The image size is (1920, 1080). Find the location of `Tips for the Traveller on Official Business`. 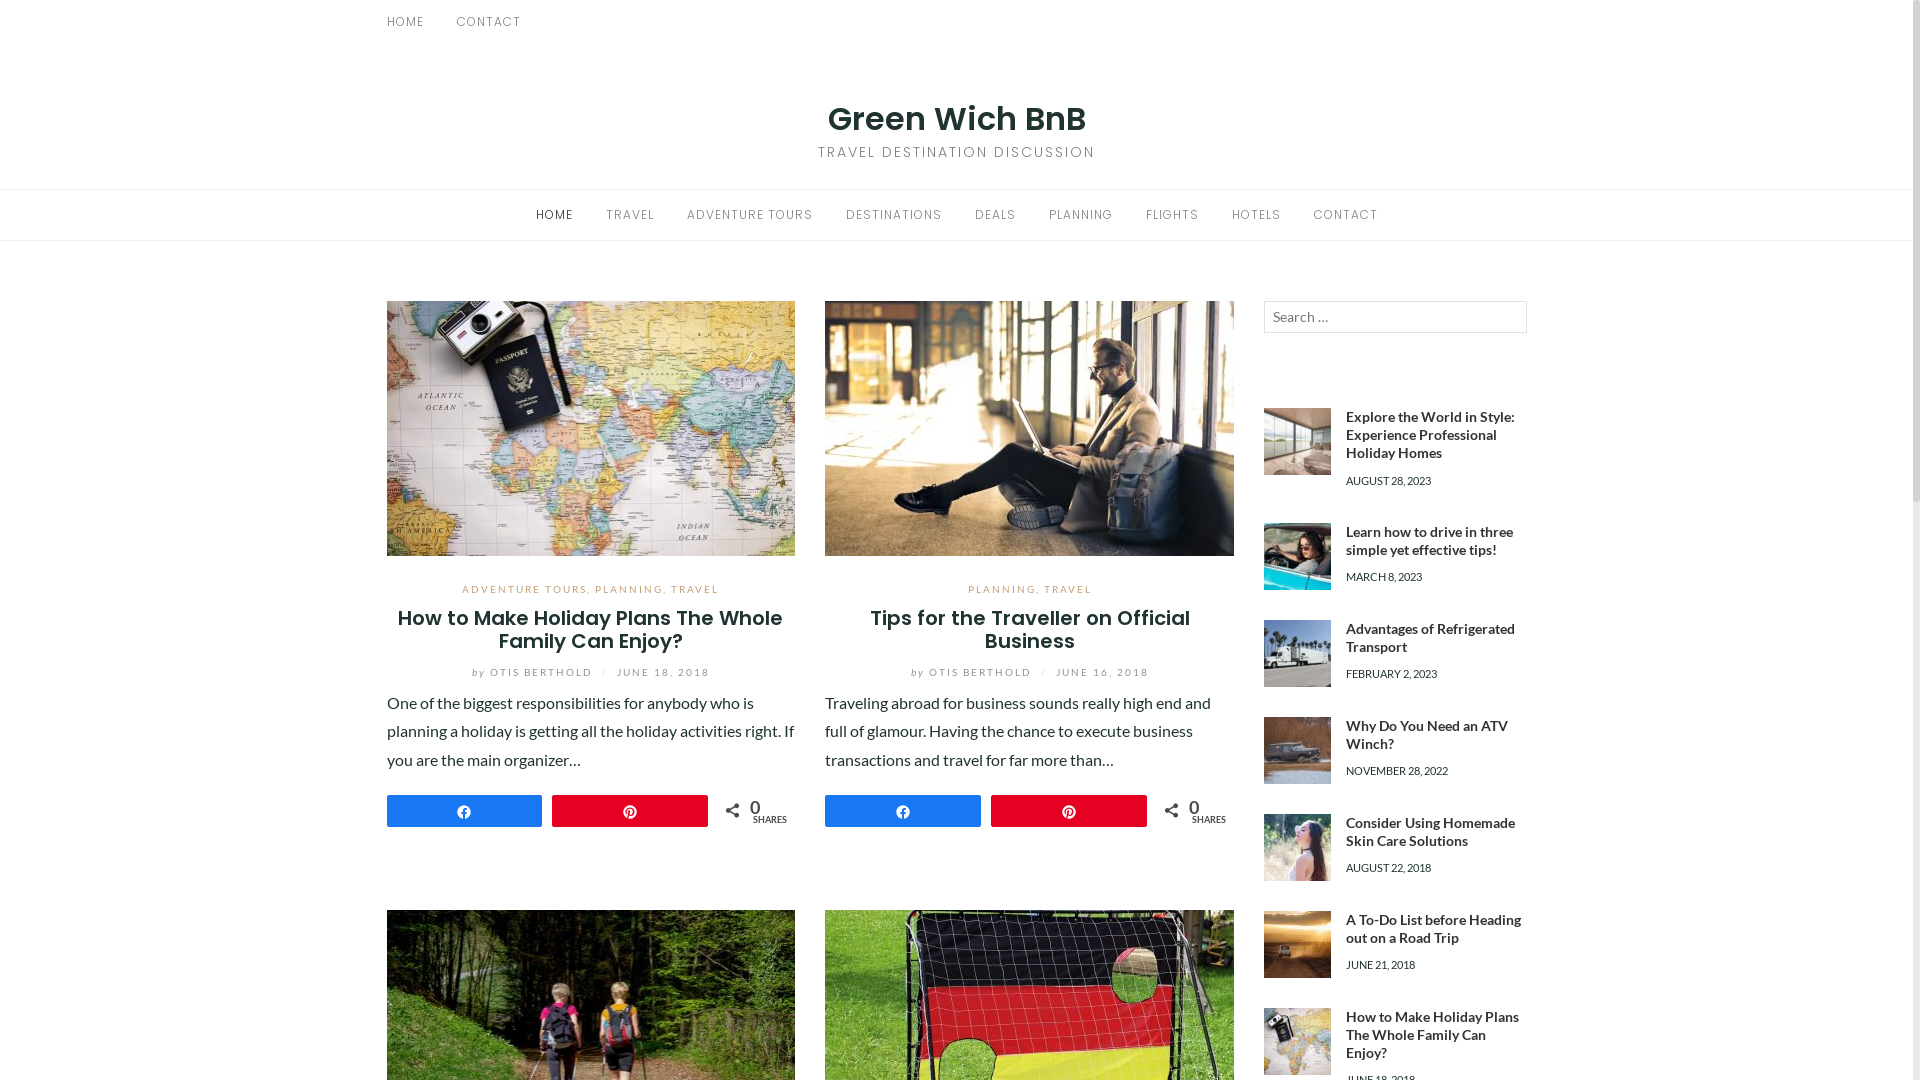

Tips for the Traveller on Official Business is located at coordinates (1030, 426).